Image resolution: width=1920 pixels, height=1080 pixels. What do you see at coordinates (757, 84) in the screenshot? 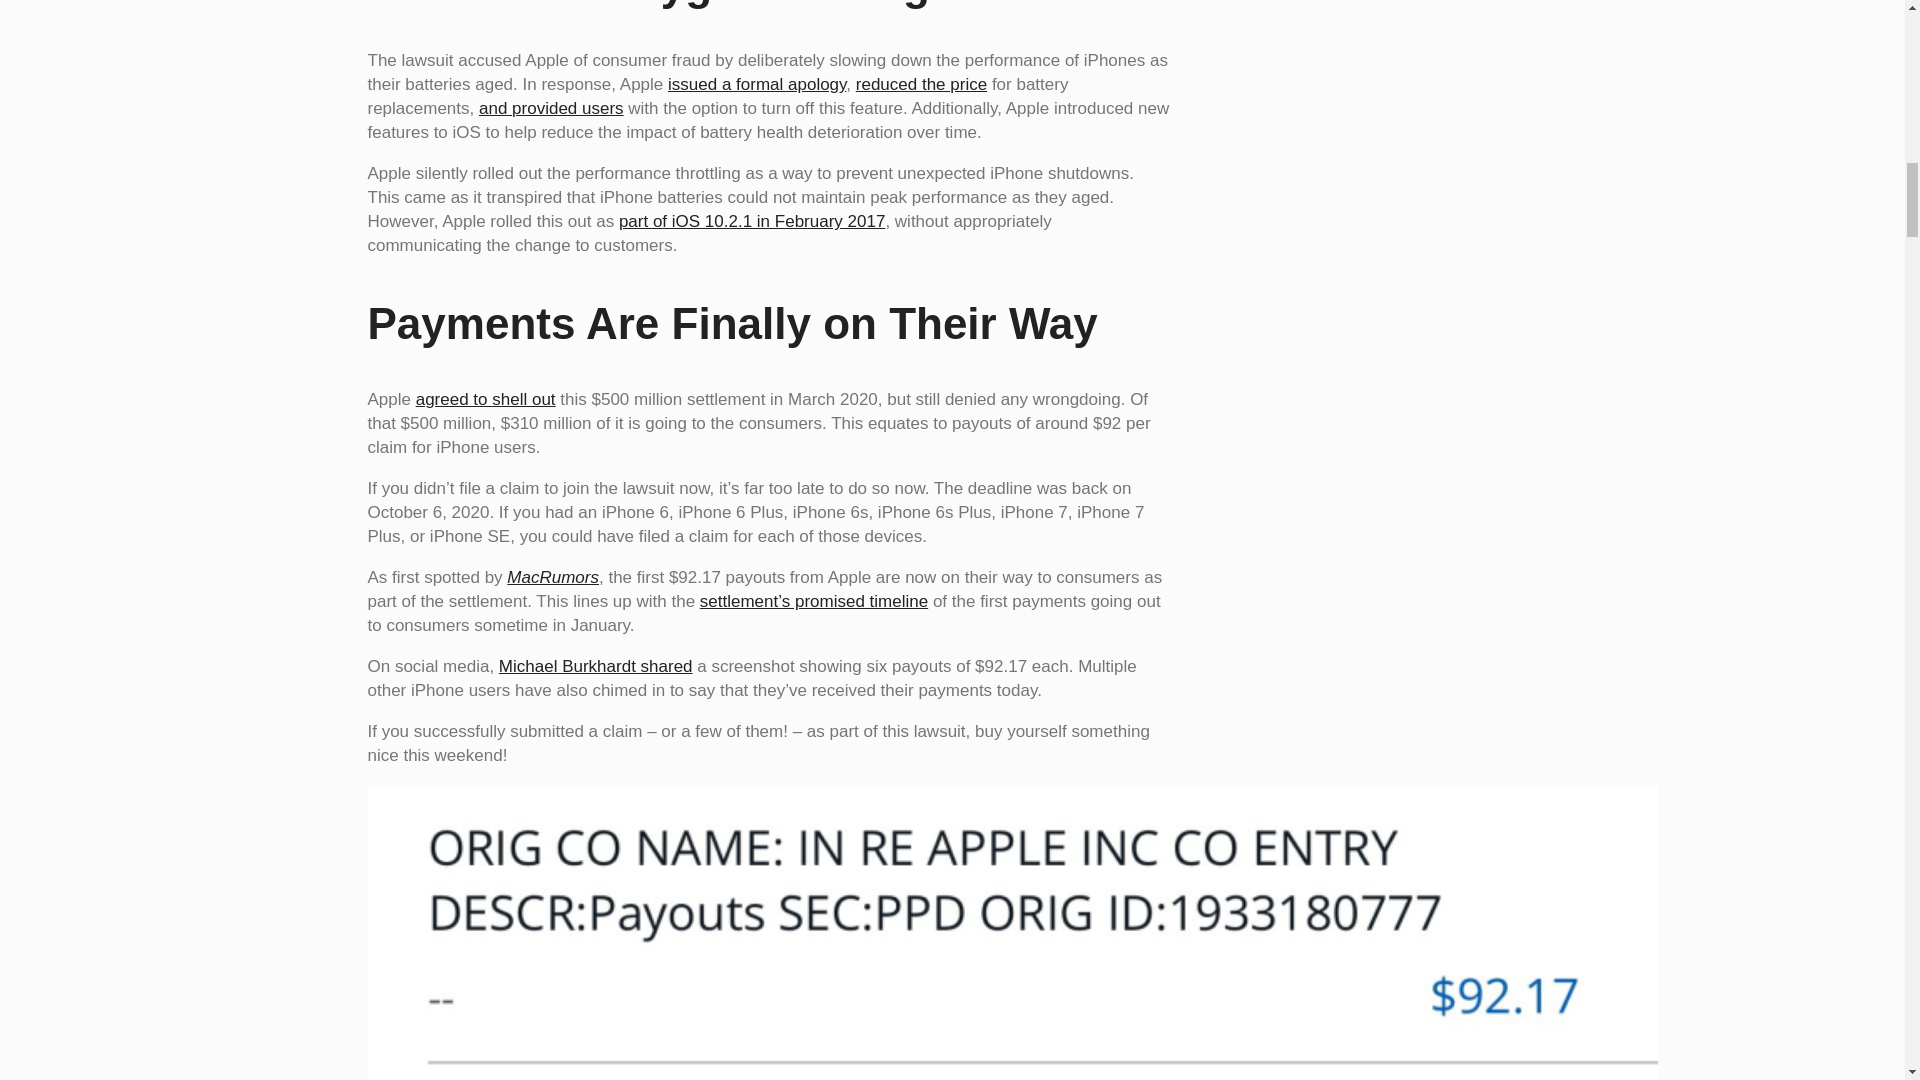
I see `issued a formal apology` at bounding box center [757, 84].